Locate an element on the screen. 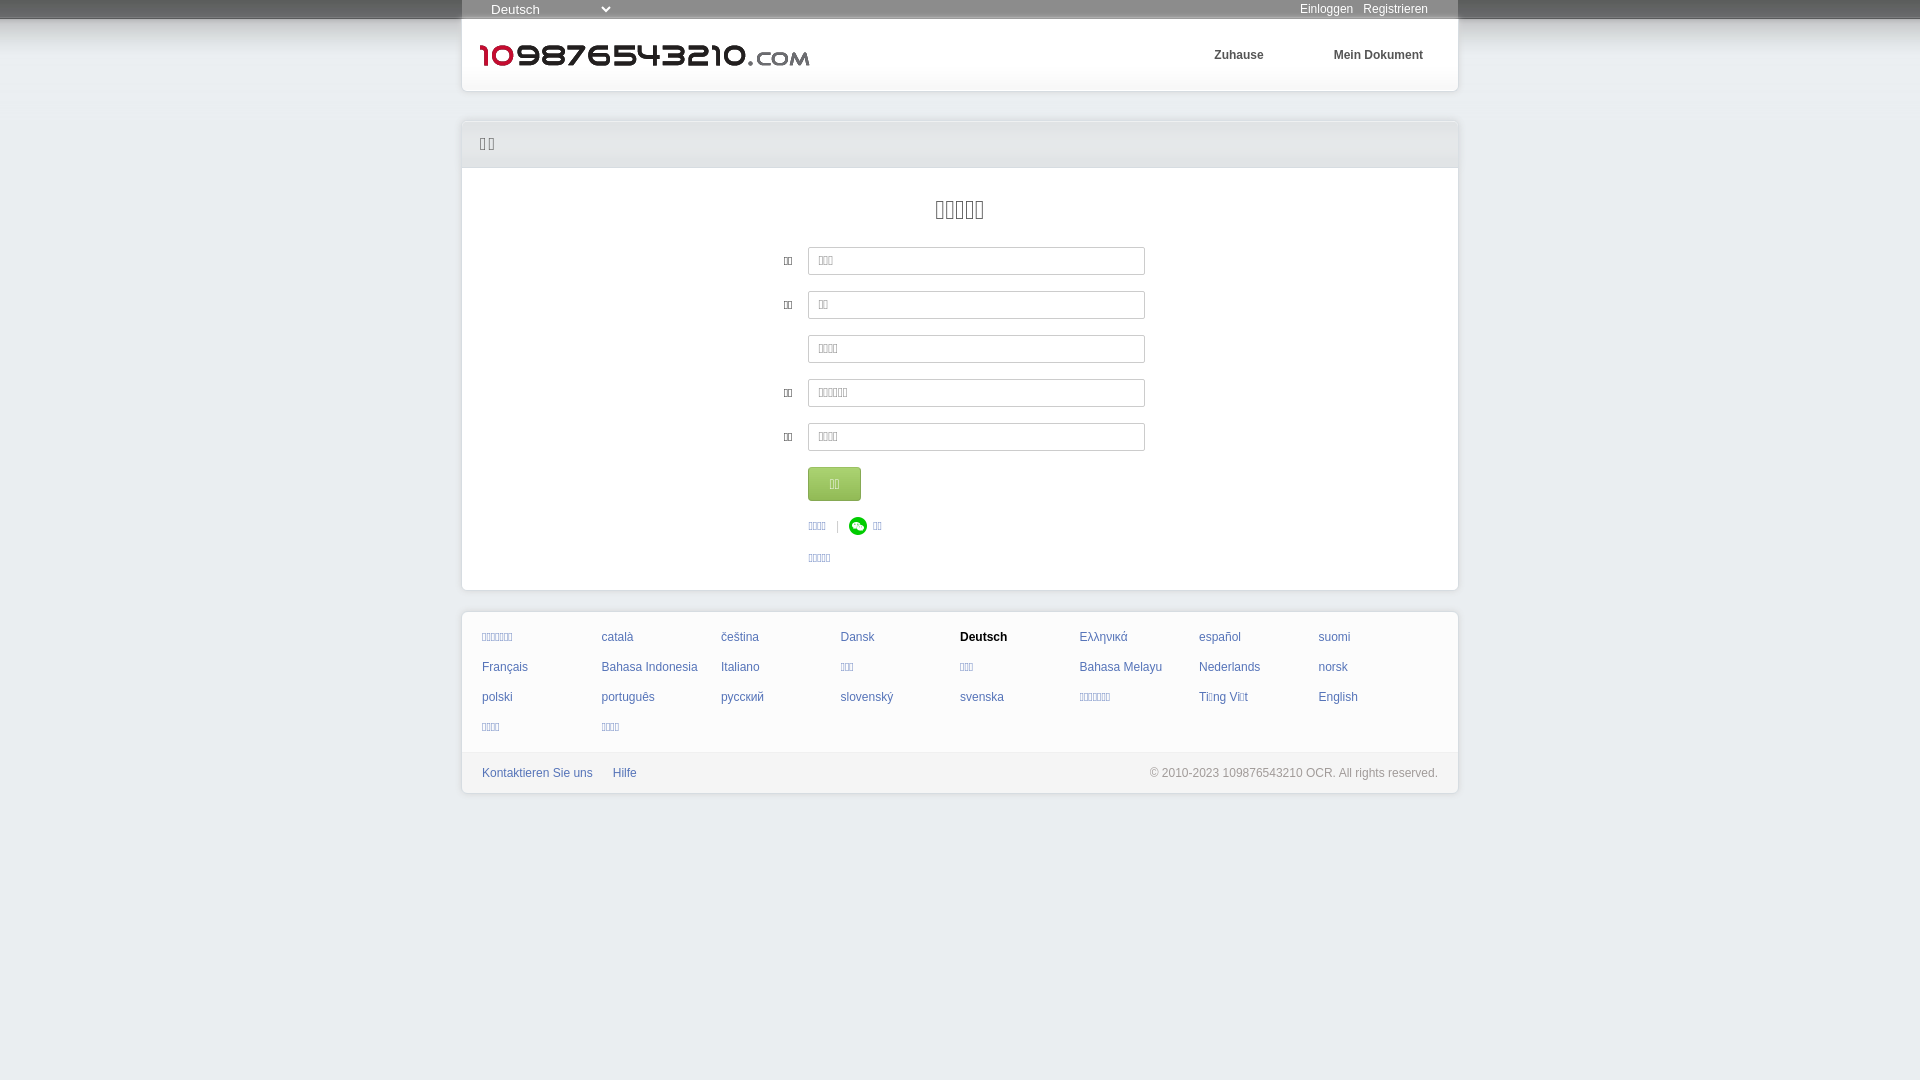 The width and height of the screenshot is (1920, 1080). Dansk is located at coordinates (857, 637).